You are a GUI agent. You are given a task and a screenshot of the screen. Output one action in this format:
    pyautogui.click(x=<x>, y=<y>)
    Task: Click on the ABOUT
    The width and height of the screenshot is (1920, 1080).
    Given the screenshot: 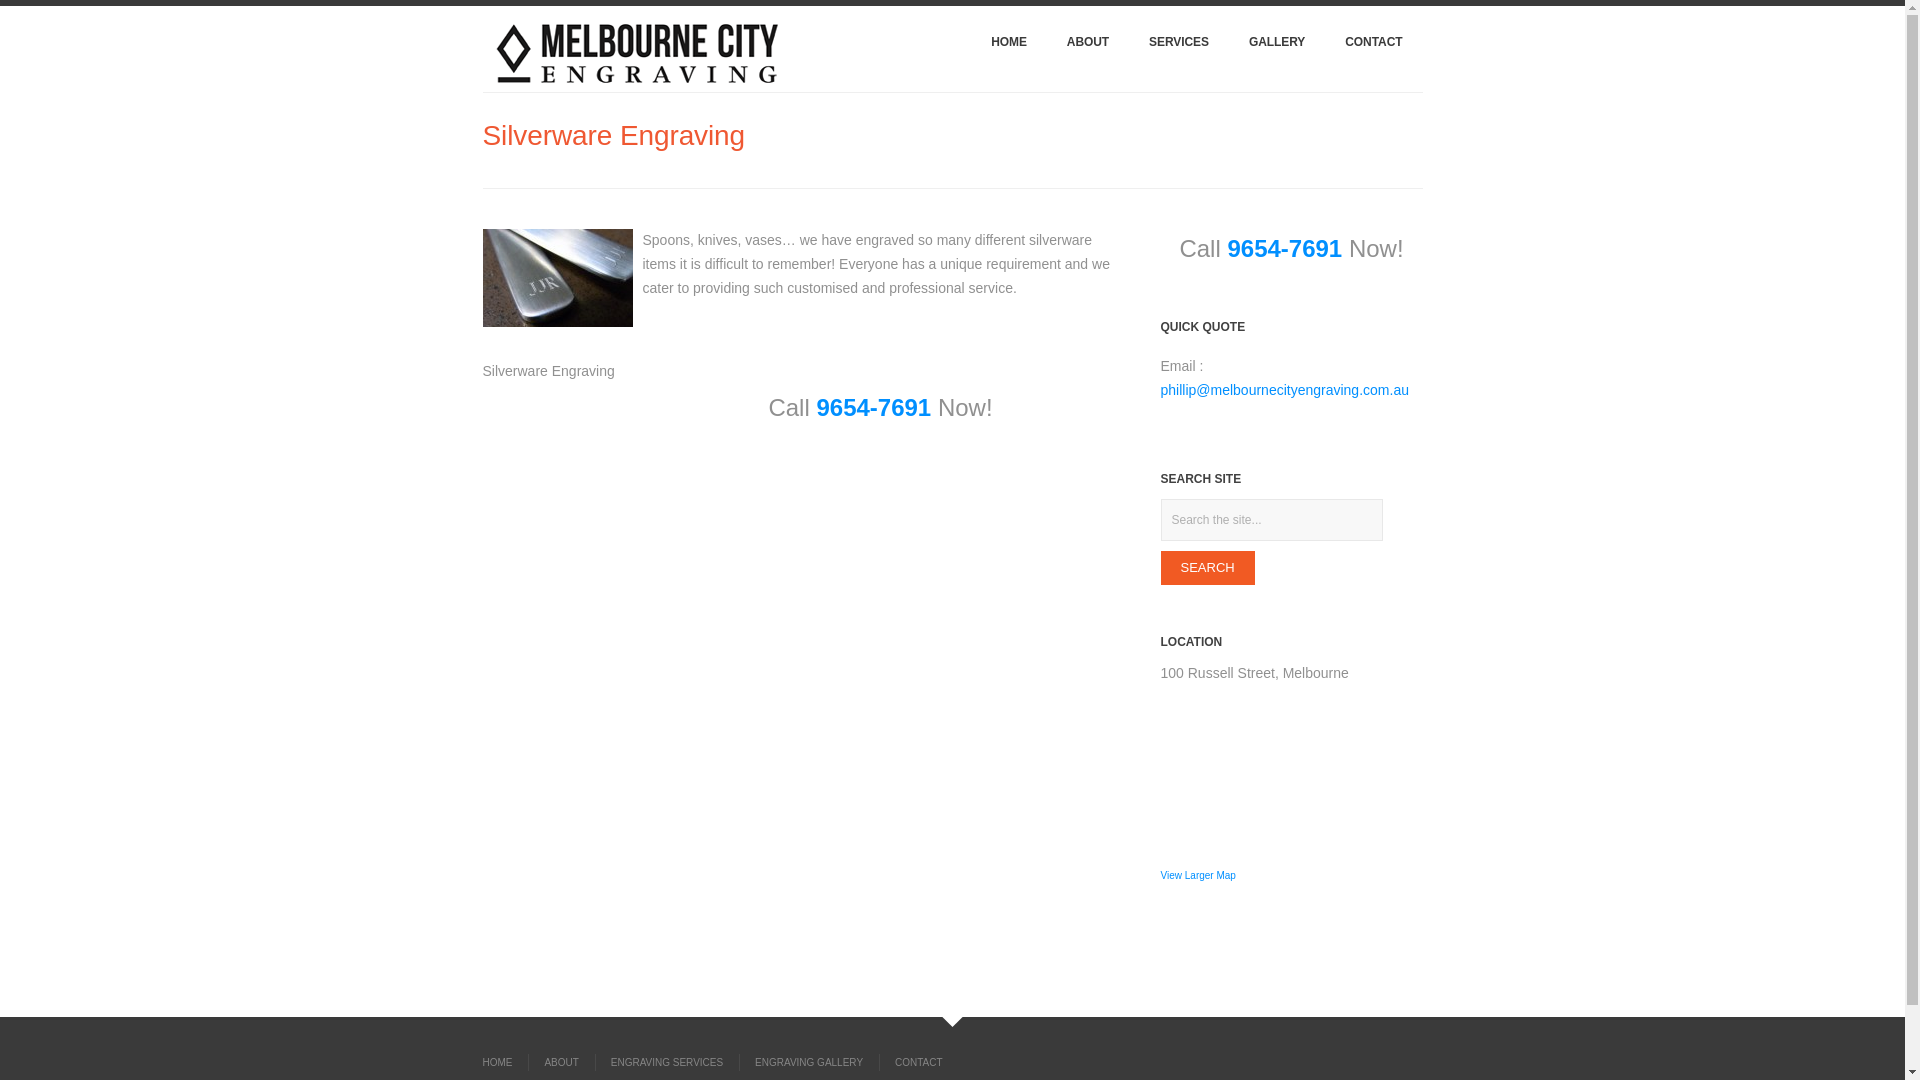 What is the action you would take?
    pyautogui.click(x=560, y=1062)
    